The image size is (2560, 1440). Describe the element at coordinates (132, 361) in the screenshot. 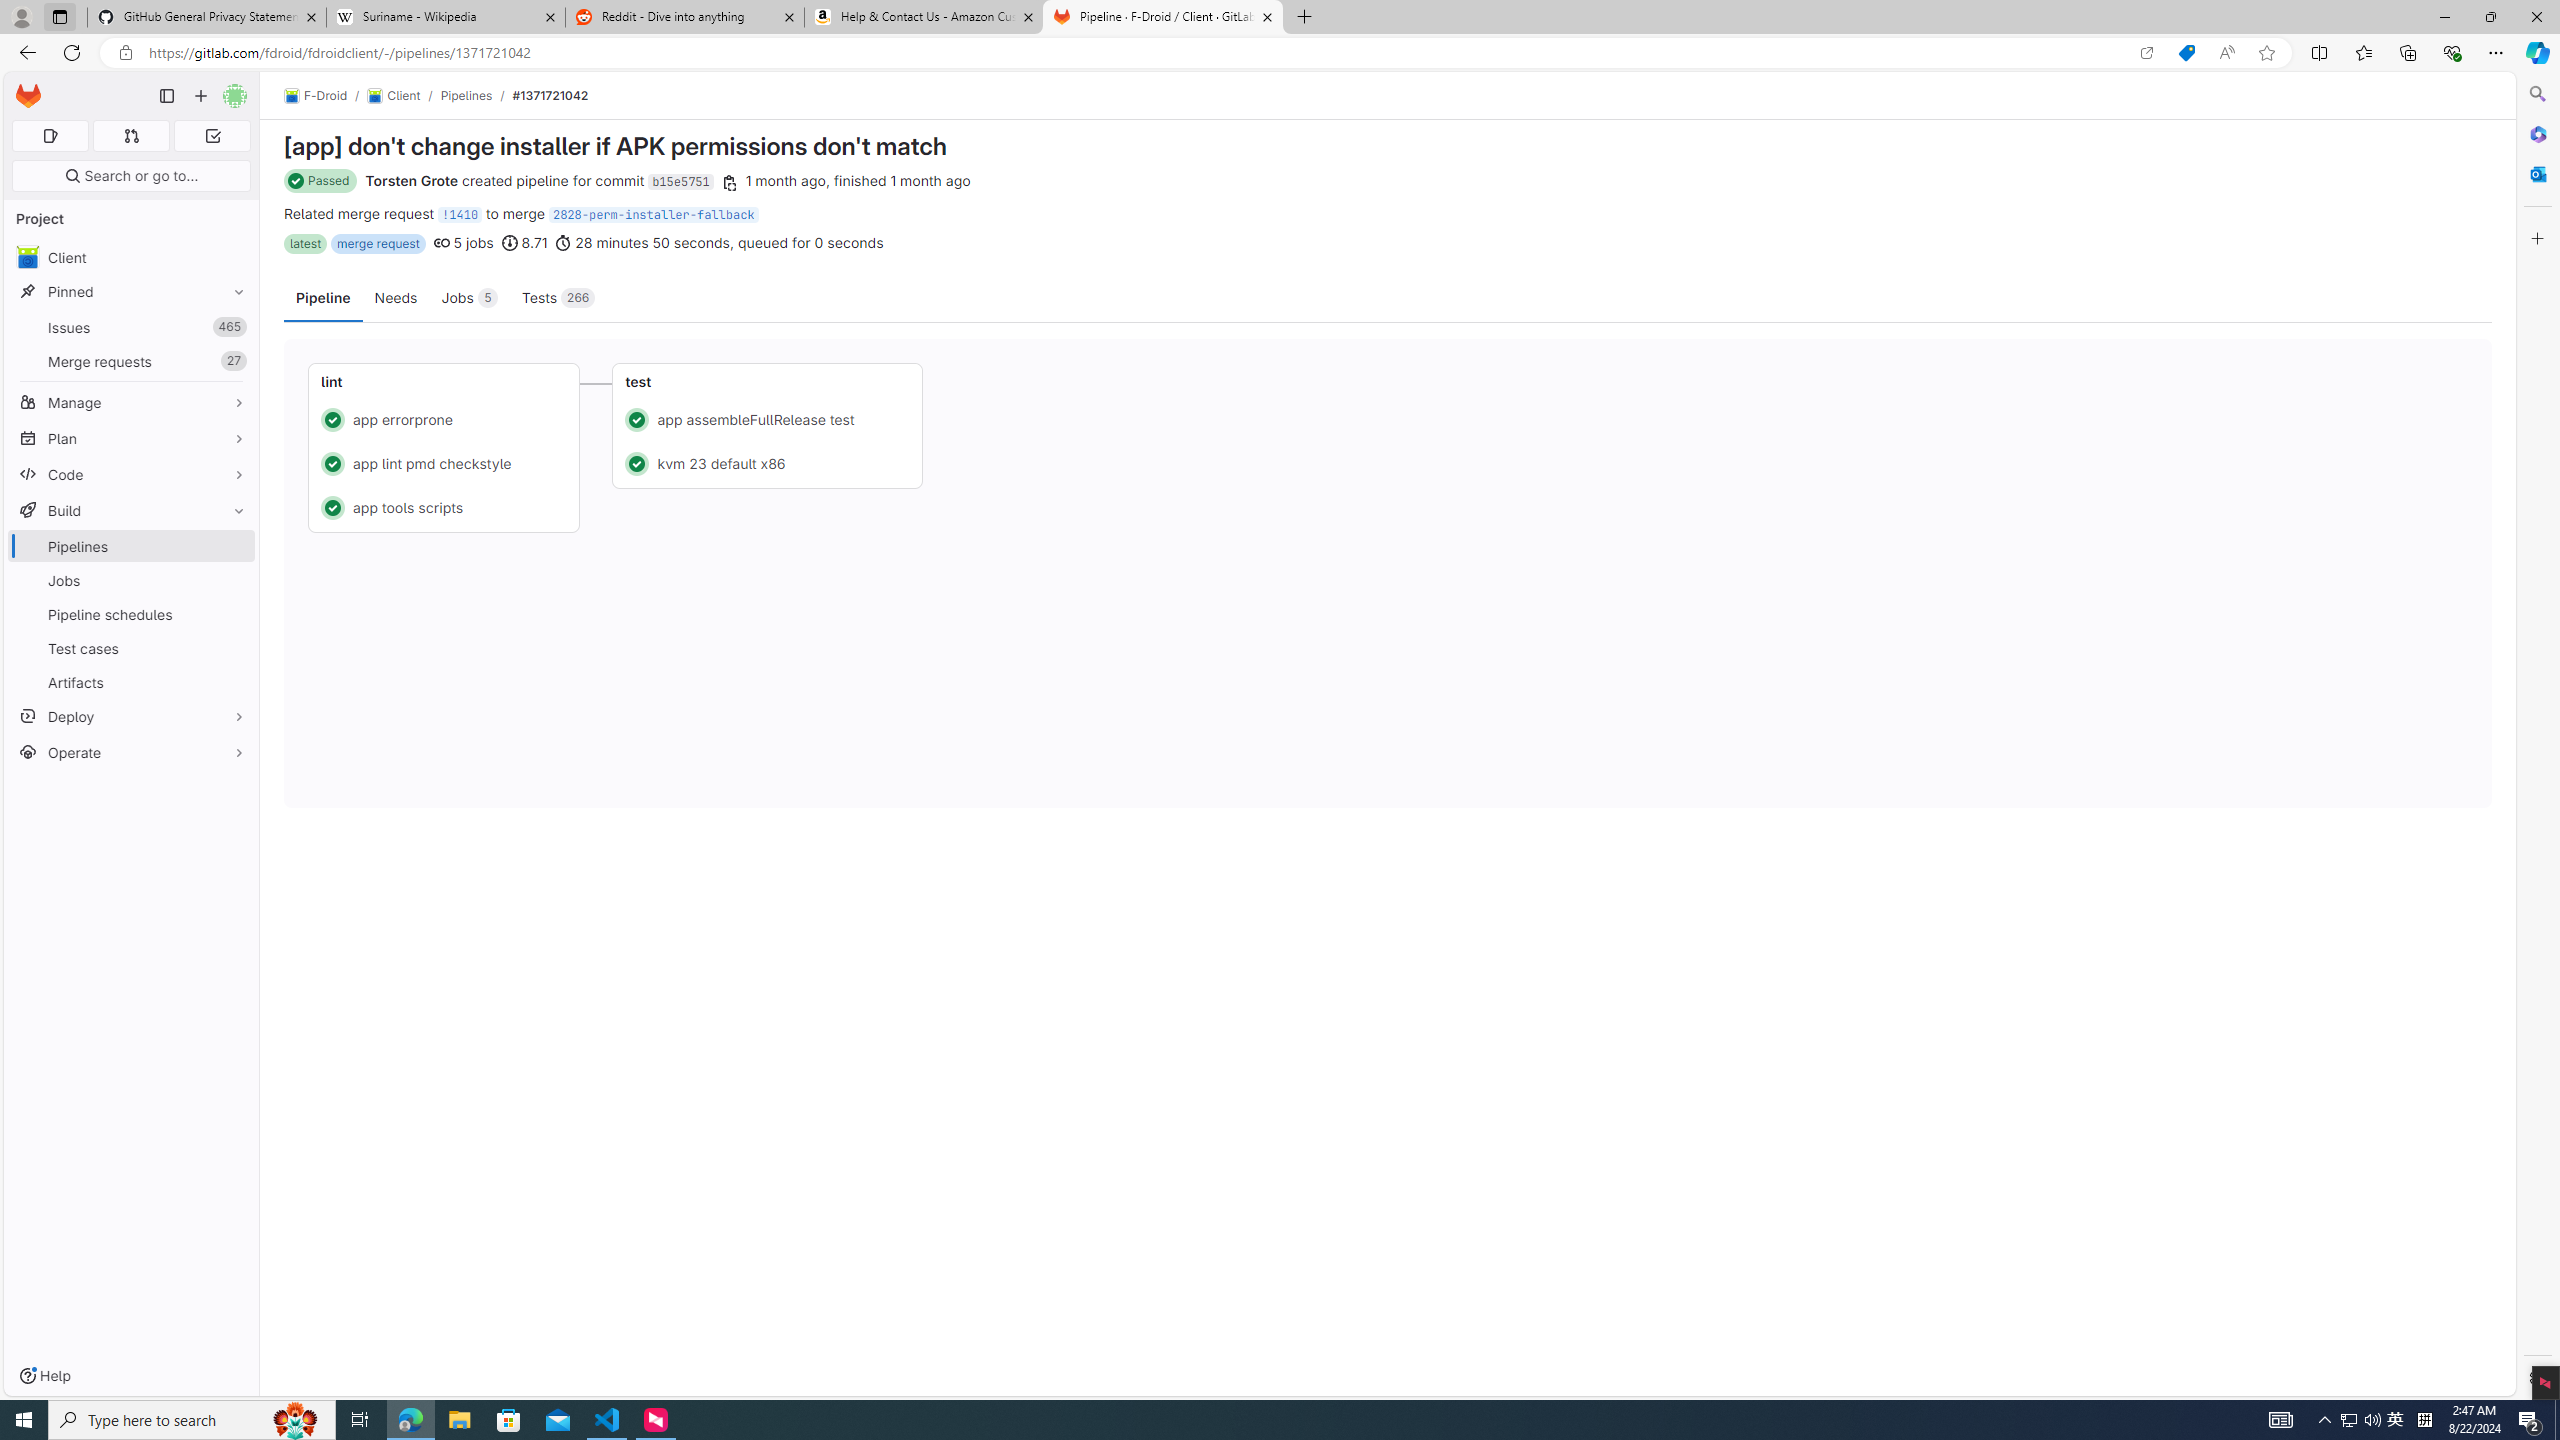

I see `Merge requests27` at that location.